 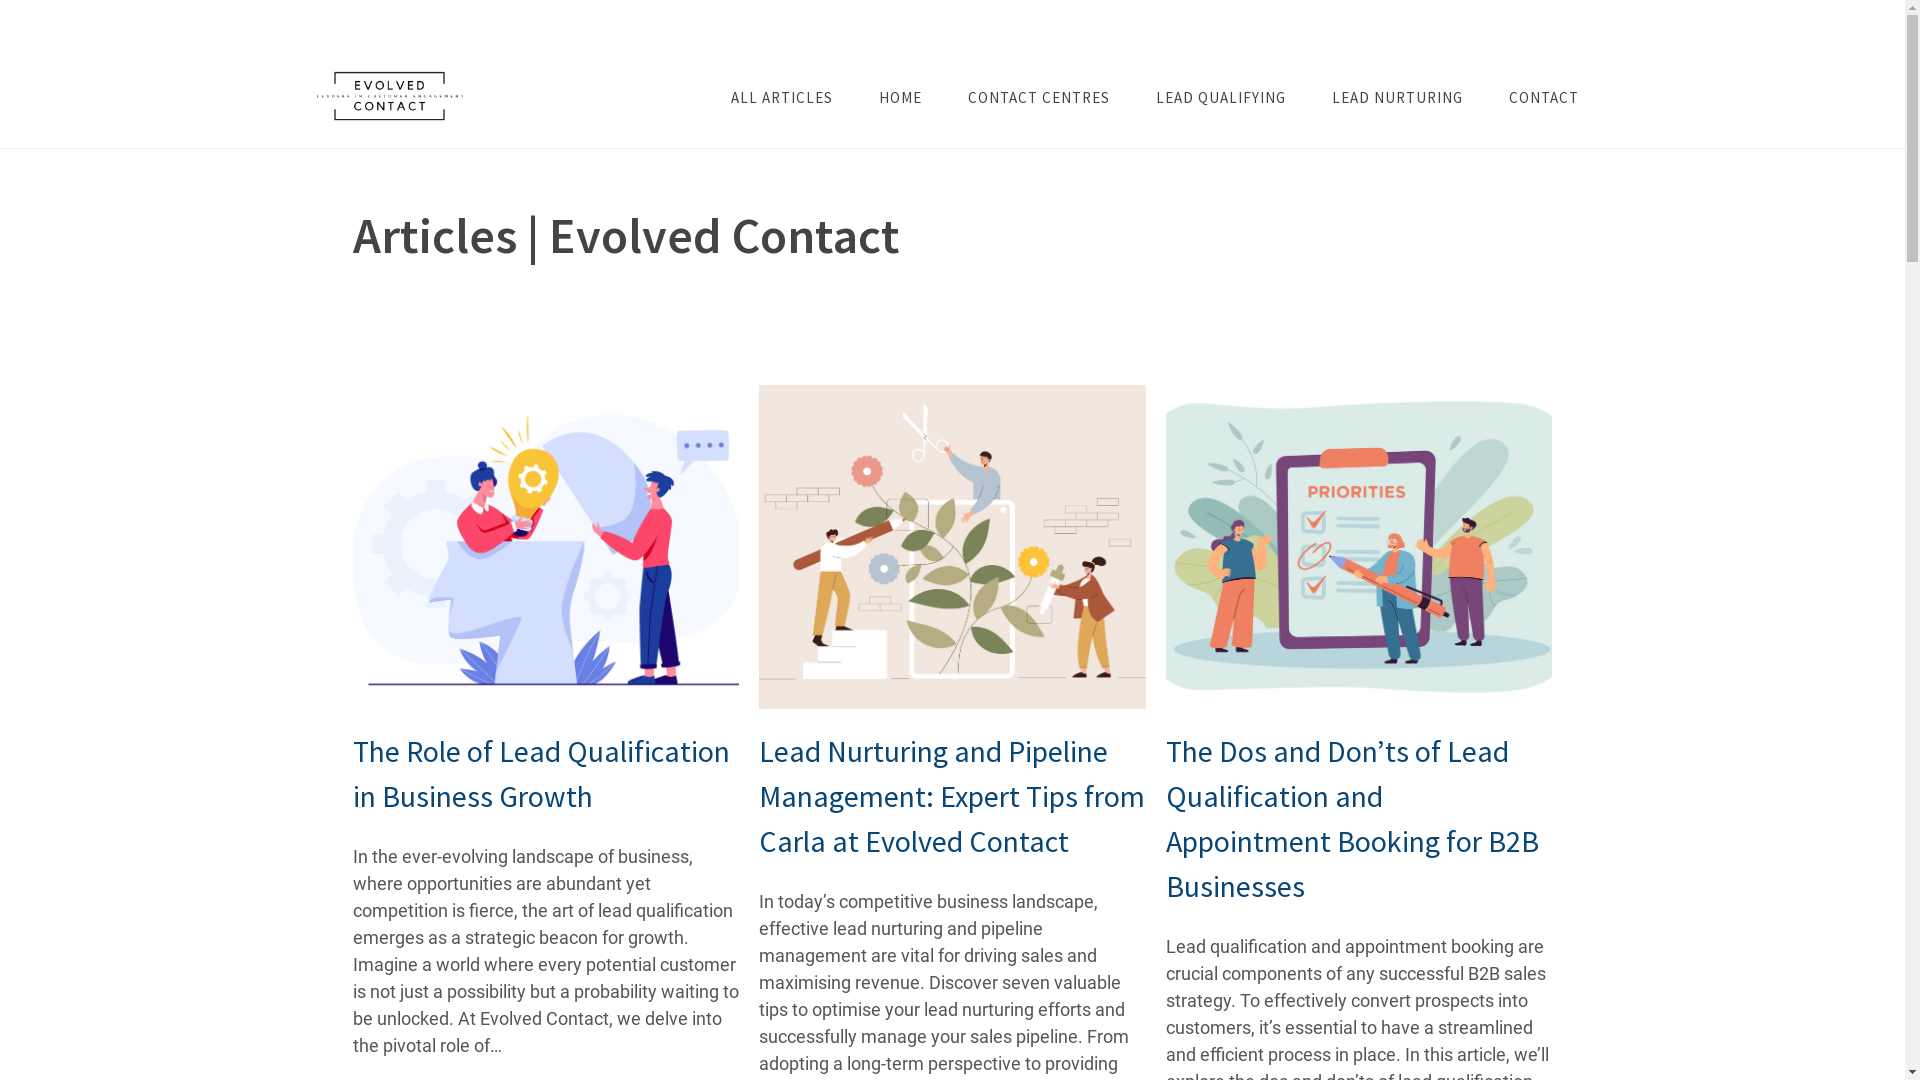 What do you see at coordinates (1039, 98) in the screenshot?
I see `CONTACT CENTRES` at bounding box center [1039, 98].